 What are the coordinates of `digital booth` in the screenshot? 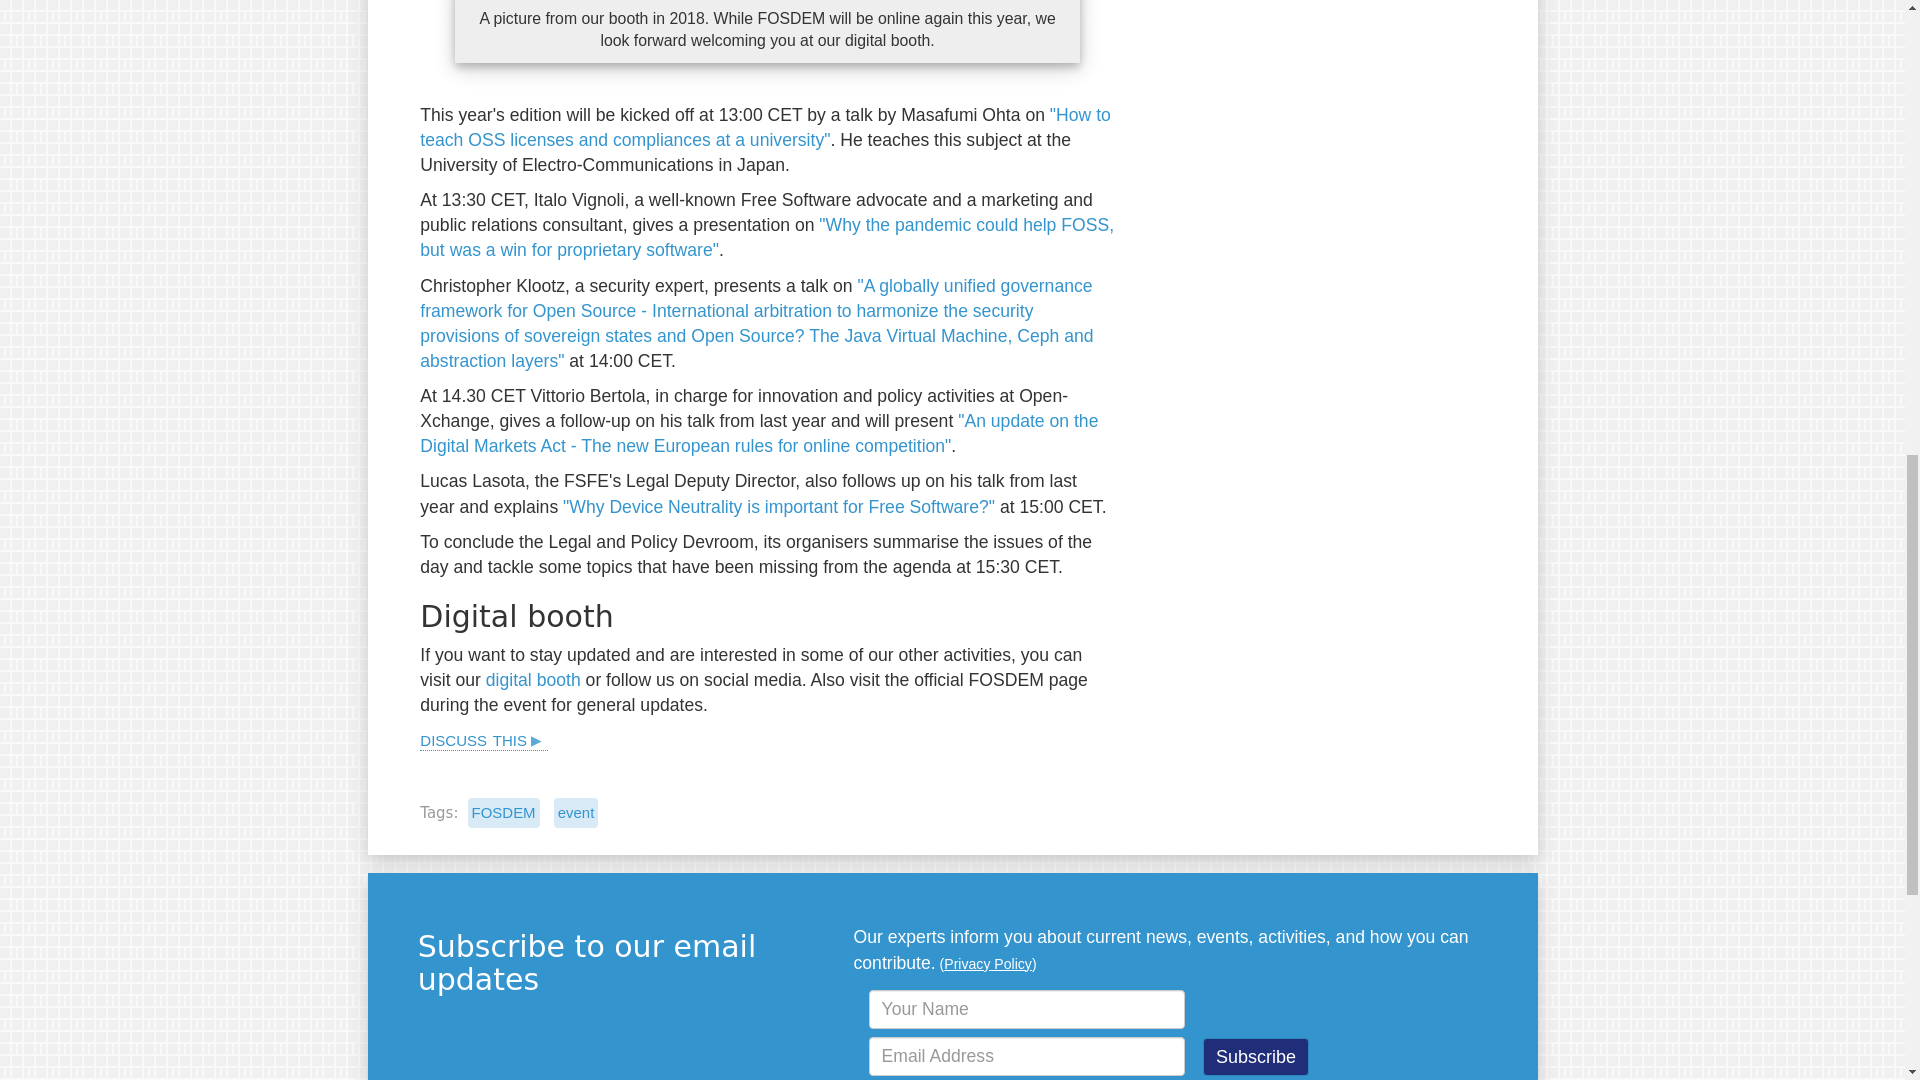 It's located at (533, 680).